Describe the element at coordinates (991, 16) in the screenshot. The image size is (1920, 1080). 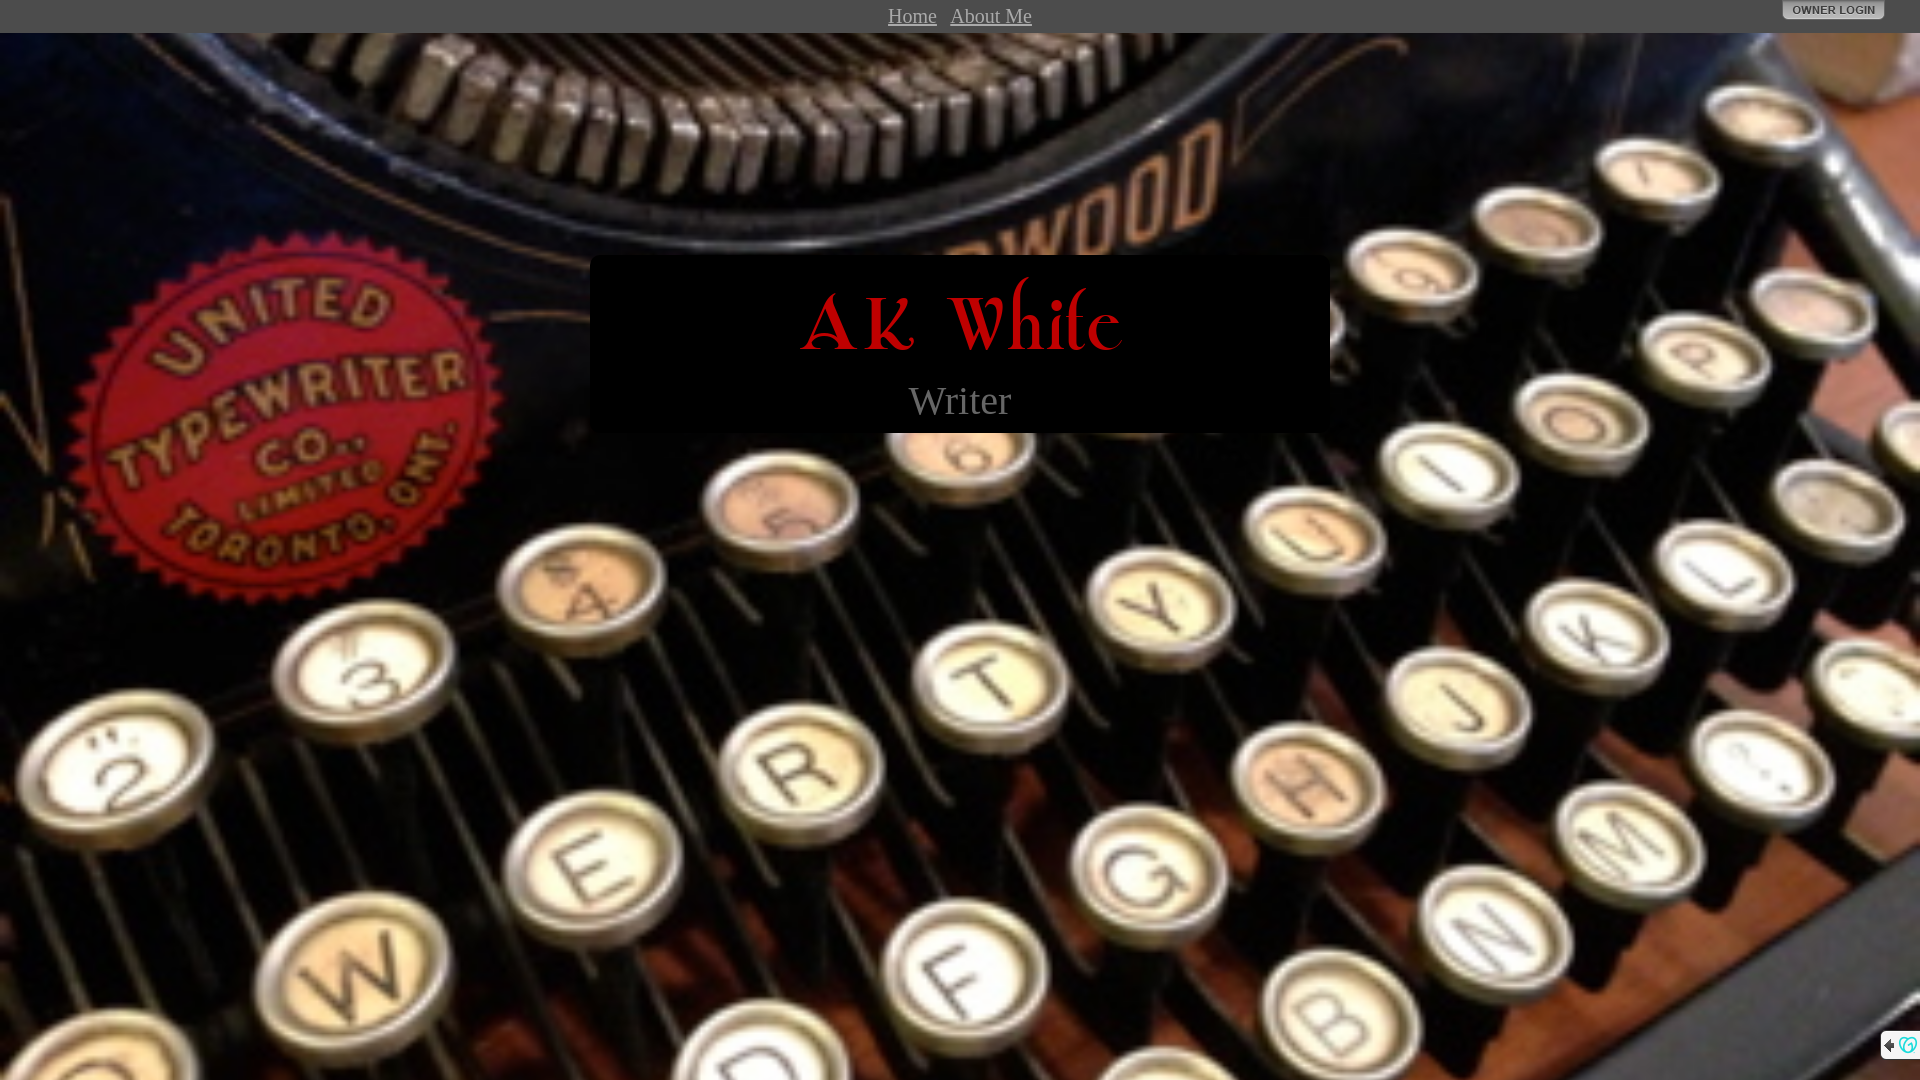
I see `About Me` at that location.